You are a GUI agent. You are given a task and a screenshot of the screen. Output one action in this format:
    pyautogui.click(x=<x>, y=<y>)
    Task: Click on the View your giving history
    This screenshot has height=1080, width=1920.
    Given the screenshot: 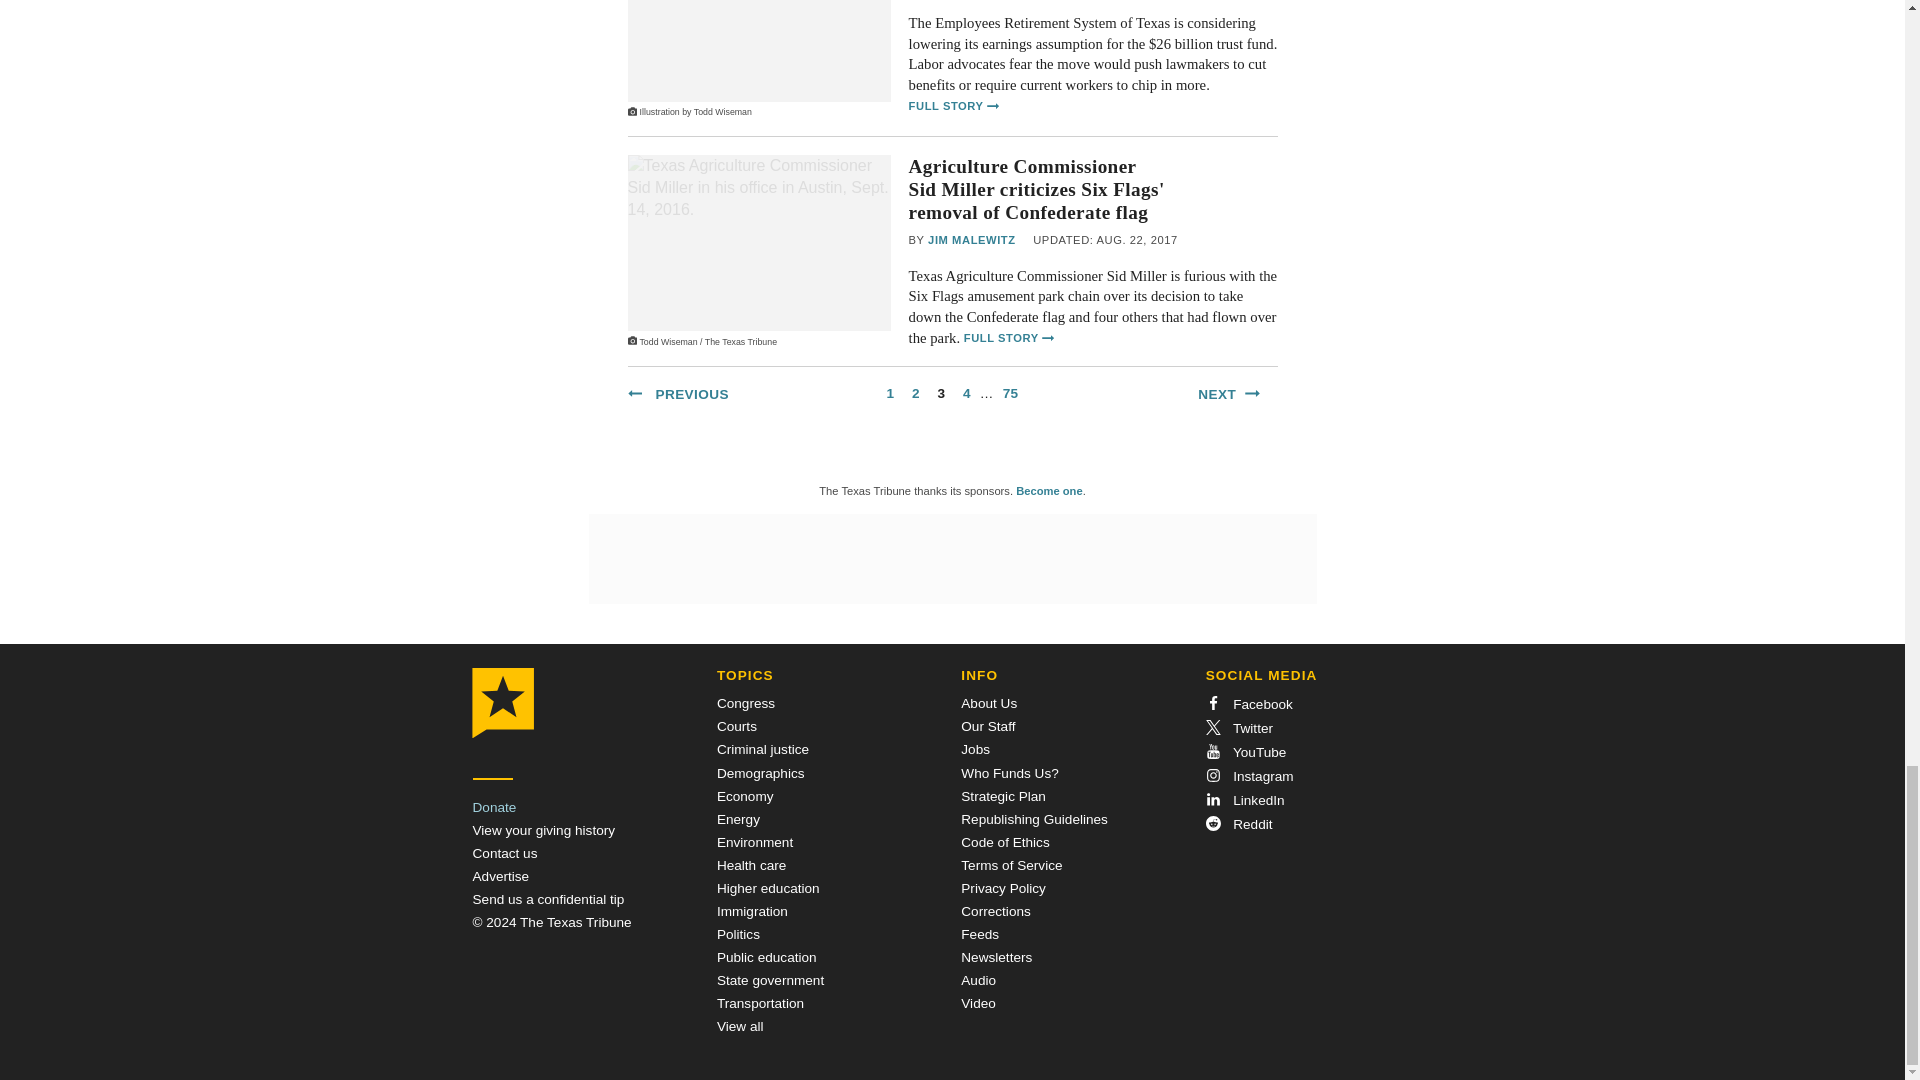 What is the action you would take?
    pyautogui.click(x=543, y=830)
    